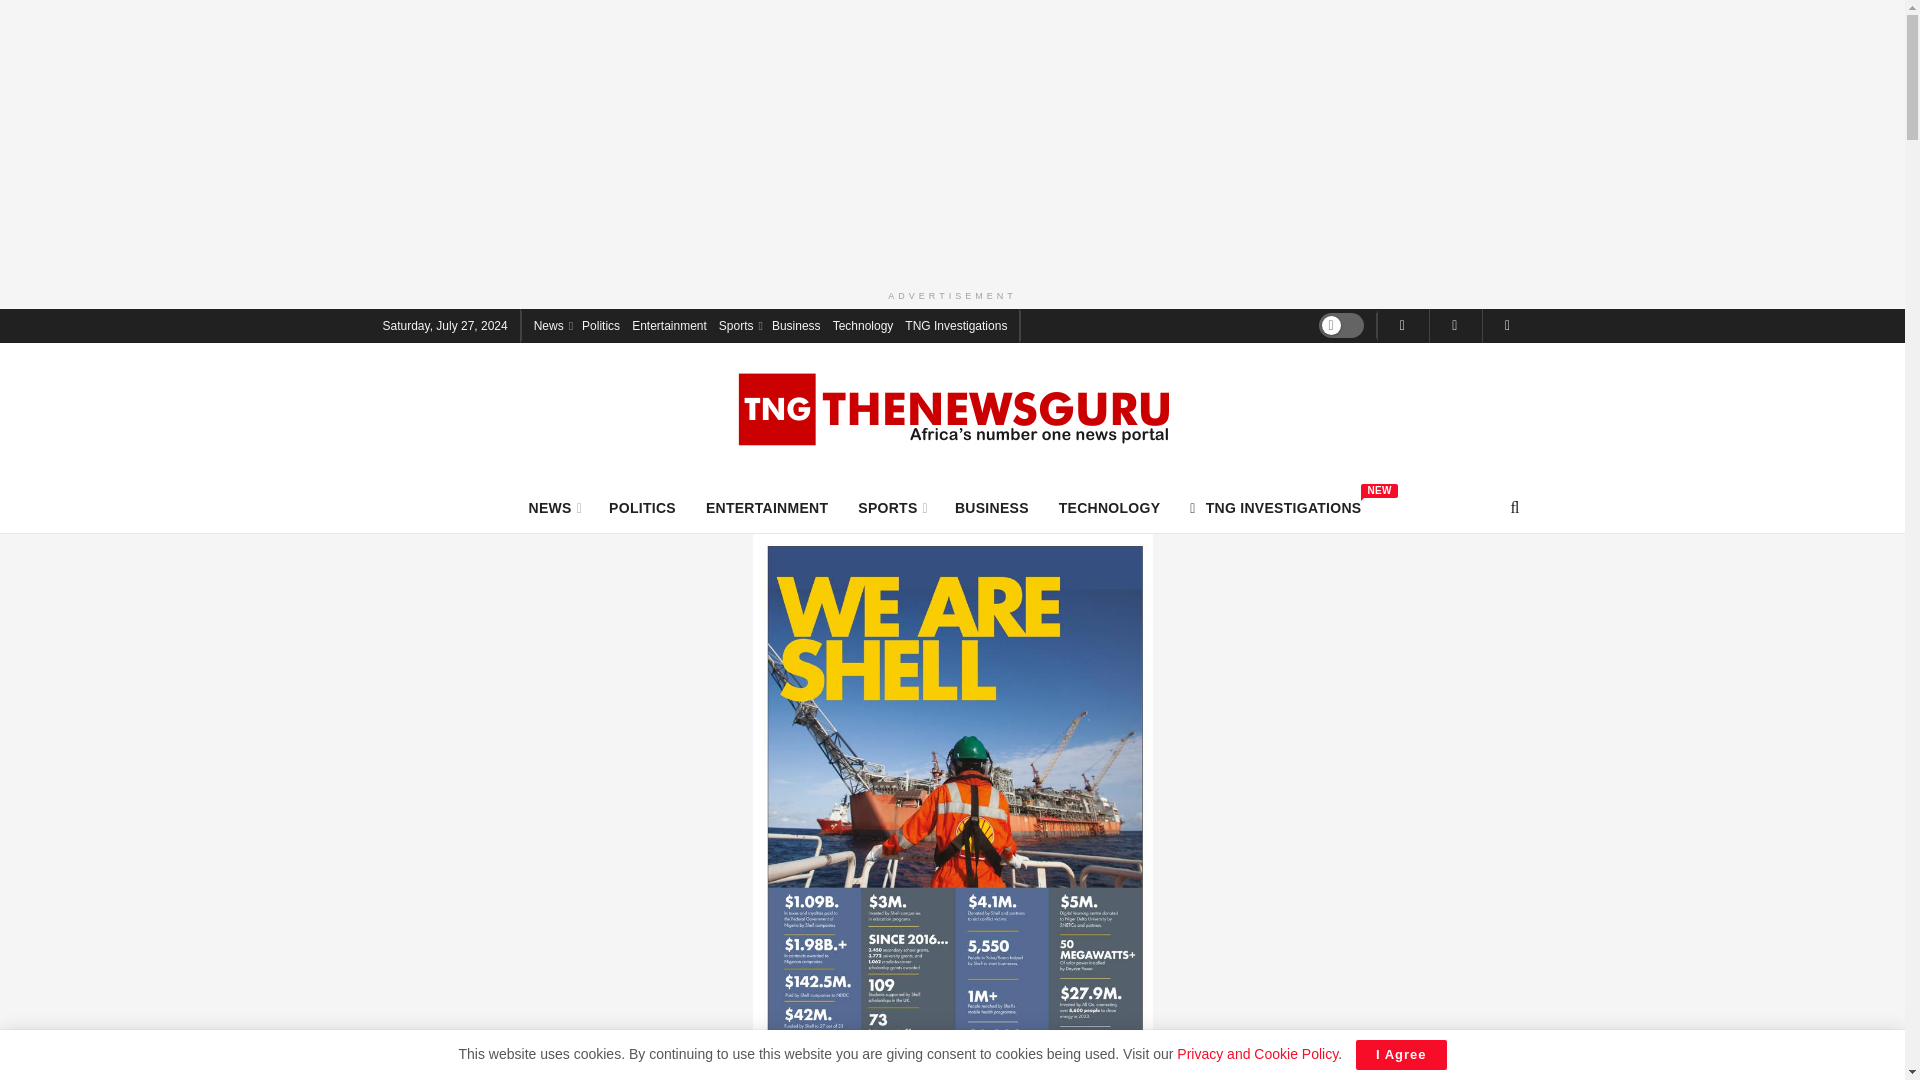  What do you see at coordinates (668, 324) in the screenshot?
I see `Entertainment` at bounding box center [668, 324].